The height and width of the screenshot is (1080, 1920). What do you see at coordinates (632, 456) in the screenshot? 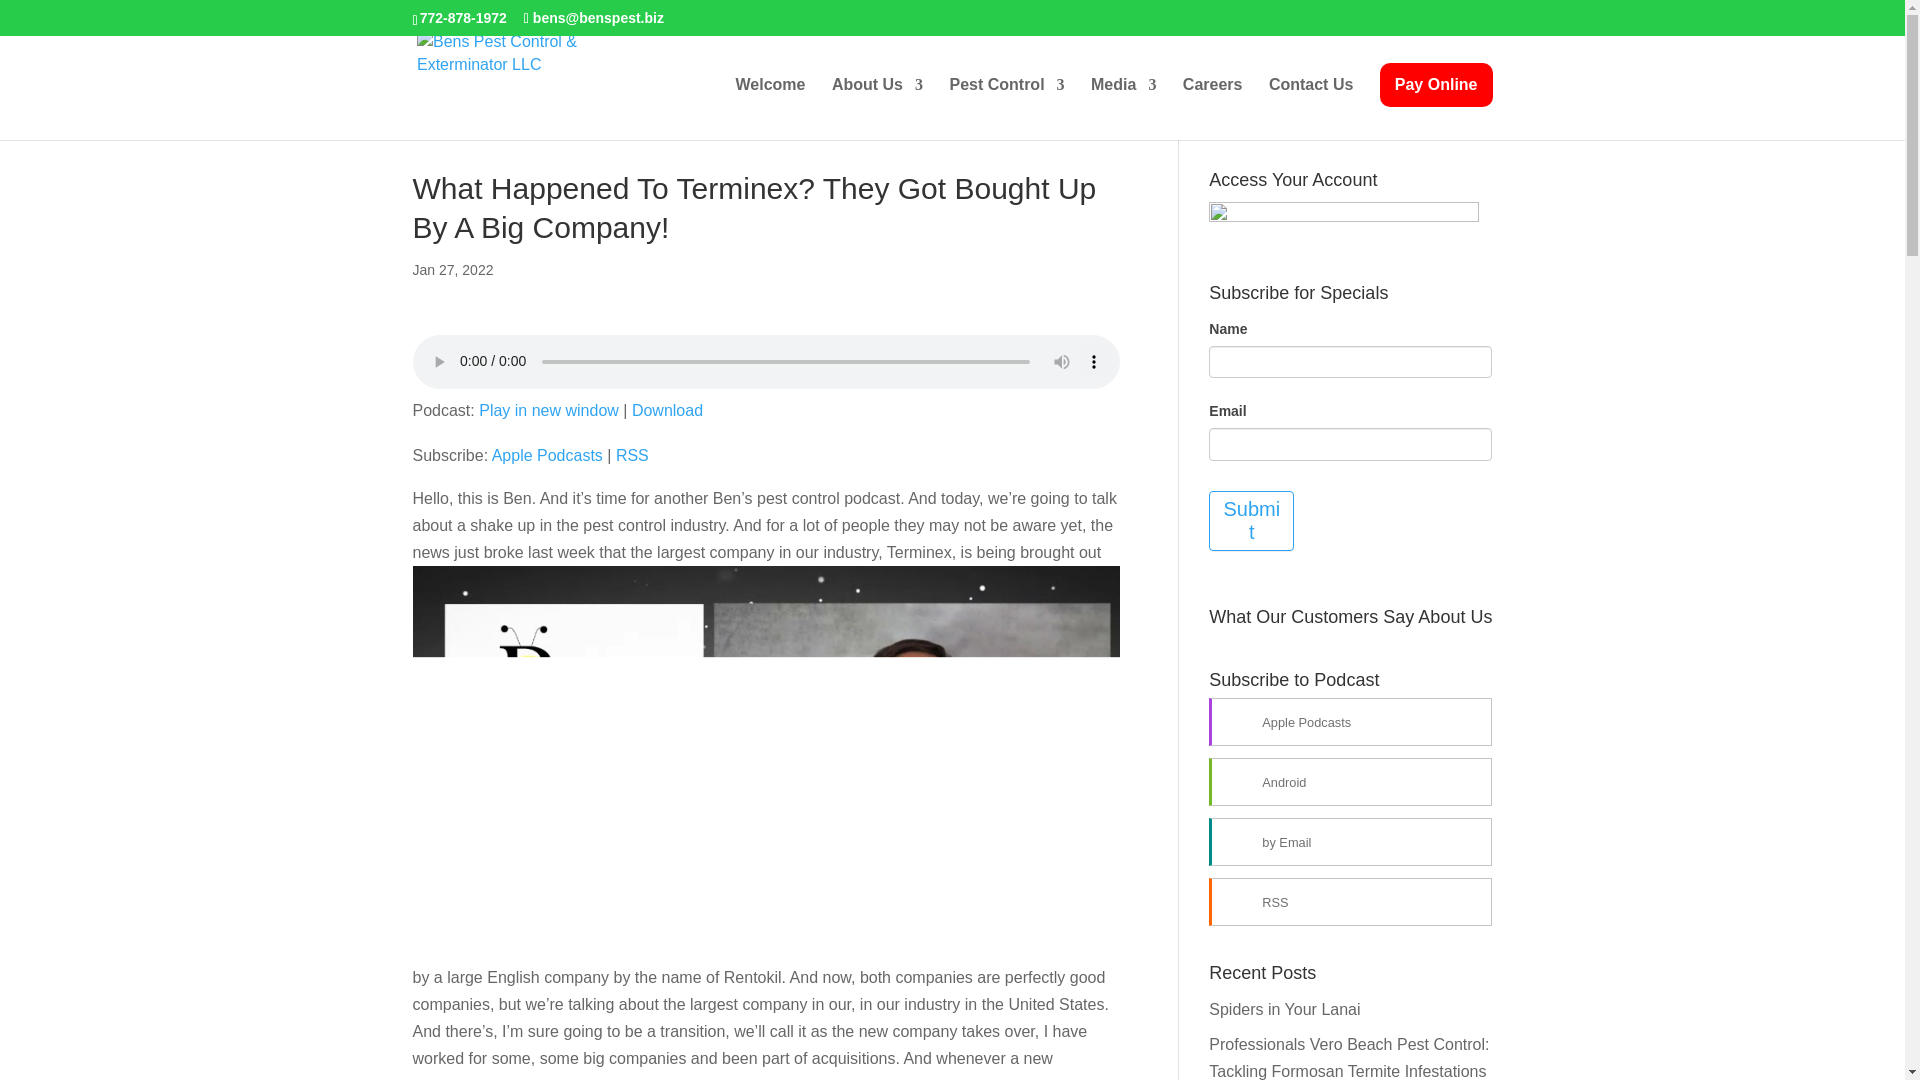
I see `Subscribe via RSS` at bounding box center [632, 456].